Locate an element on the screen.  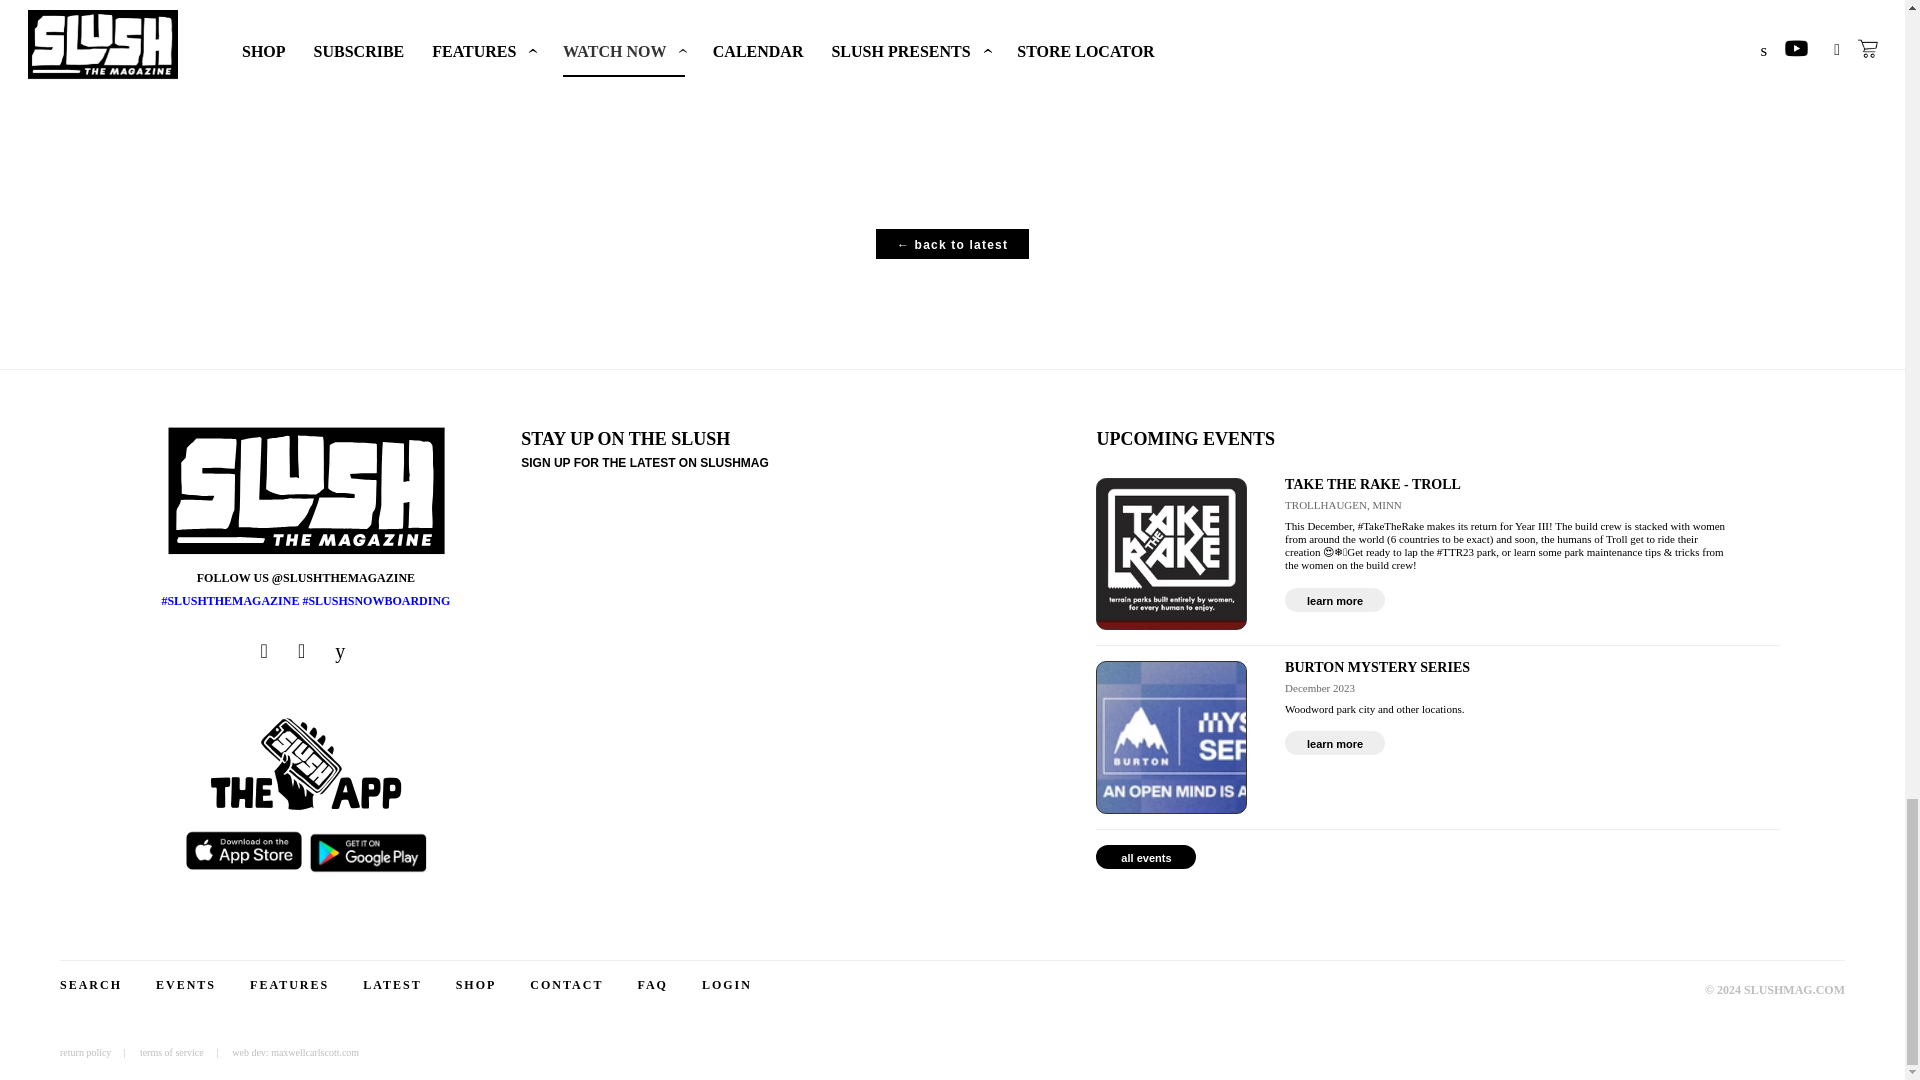
Events links is located at coordinates (1334, 742).